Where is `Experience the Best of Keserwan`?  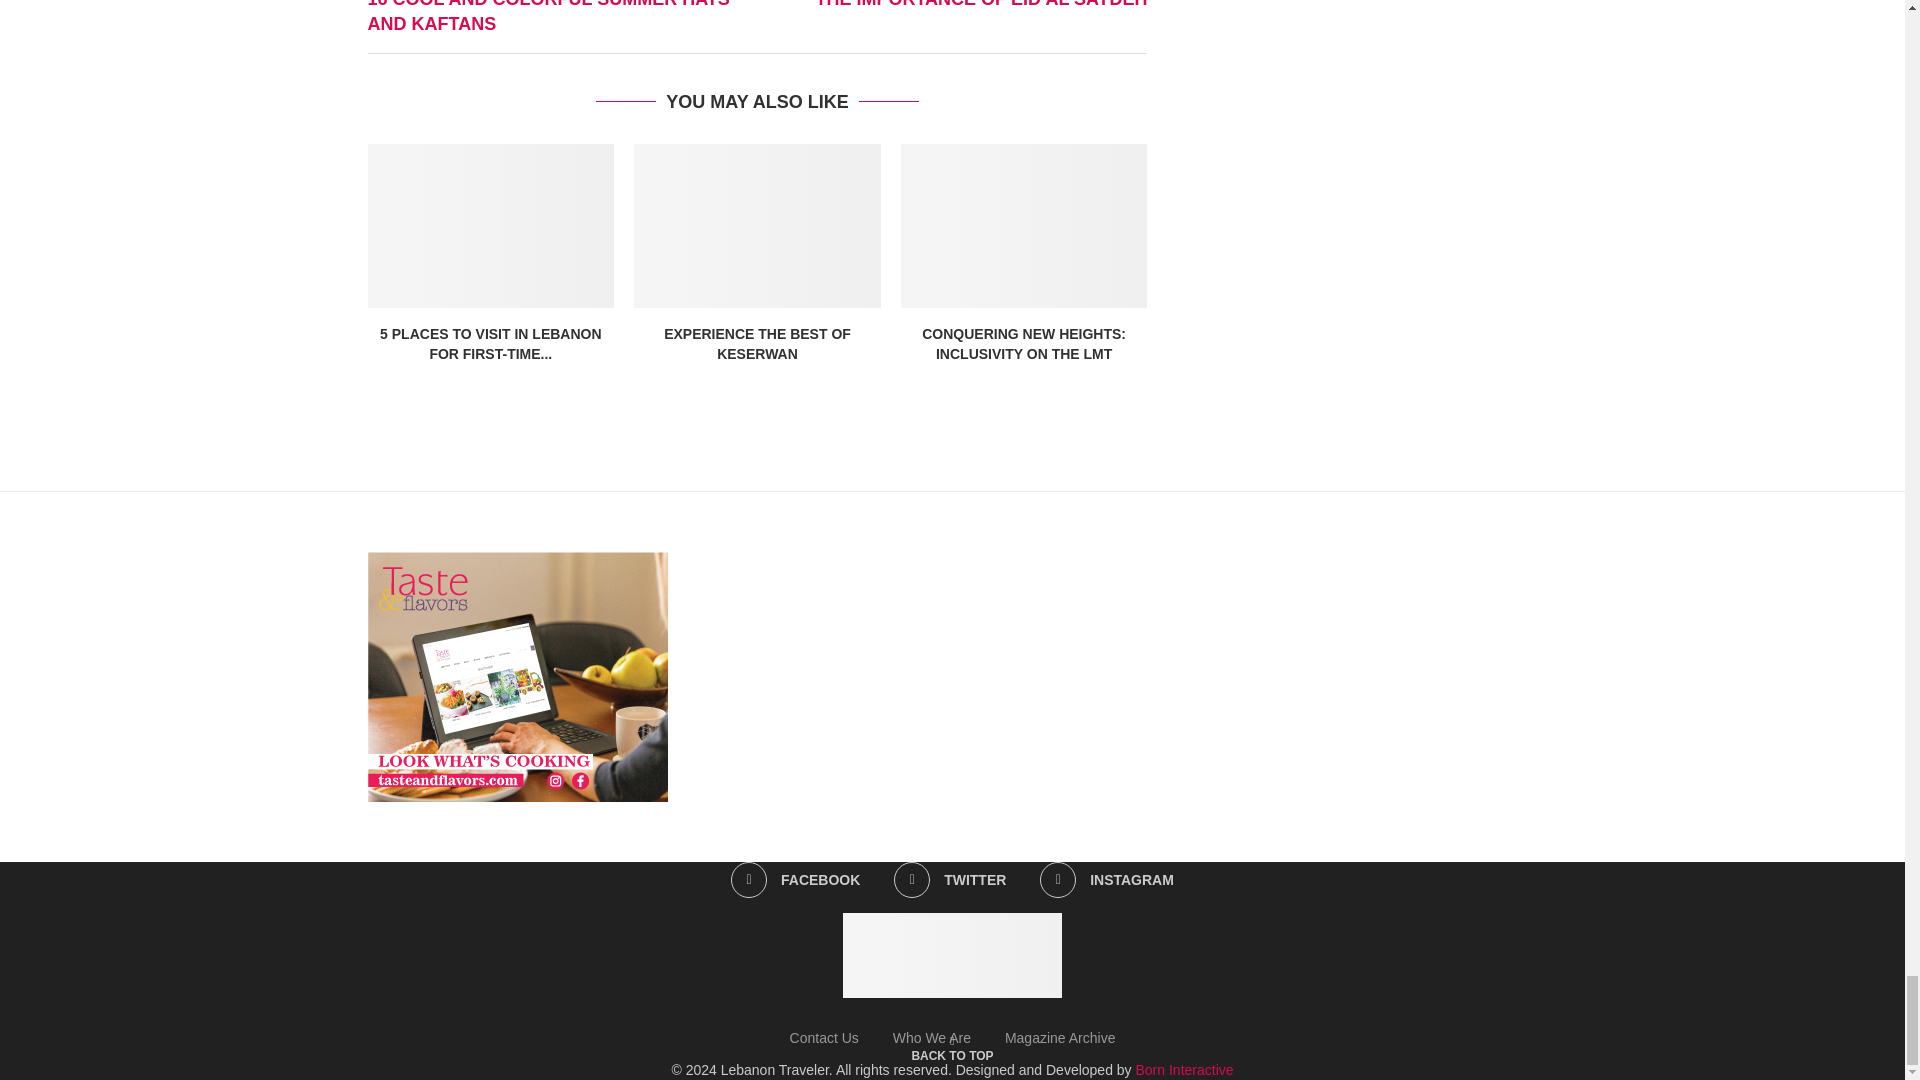 Experience the Best of Keserwan is located at coordinates (757, 225).